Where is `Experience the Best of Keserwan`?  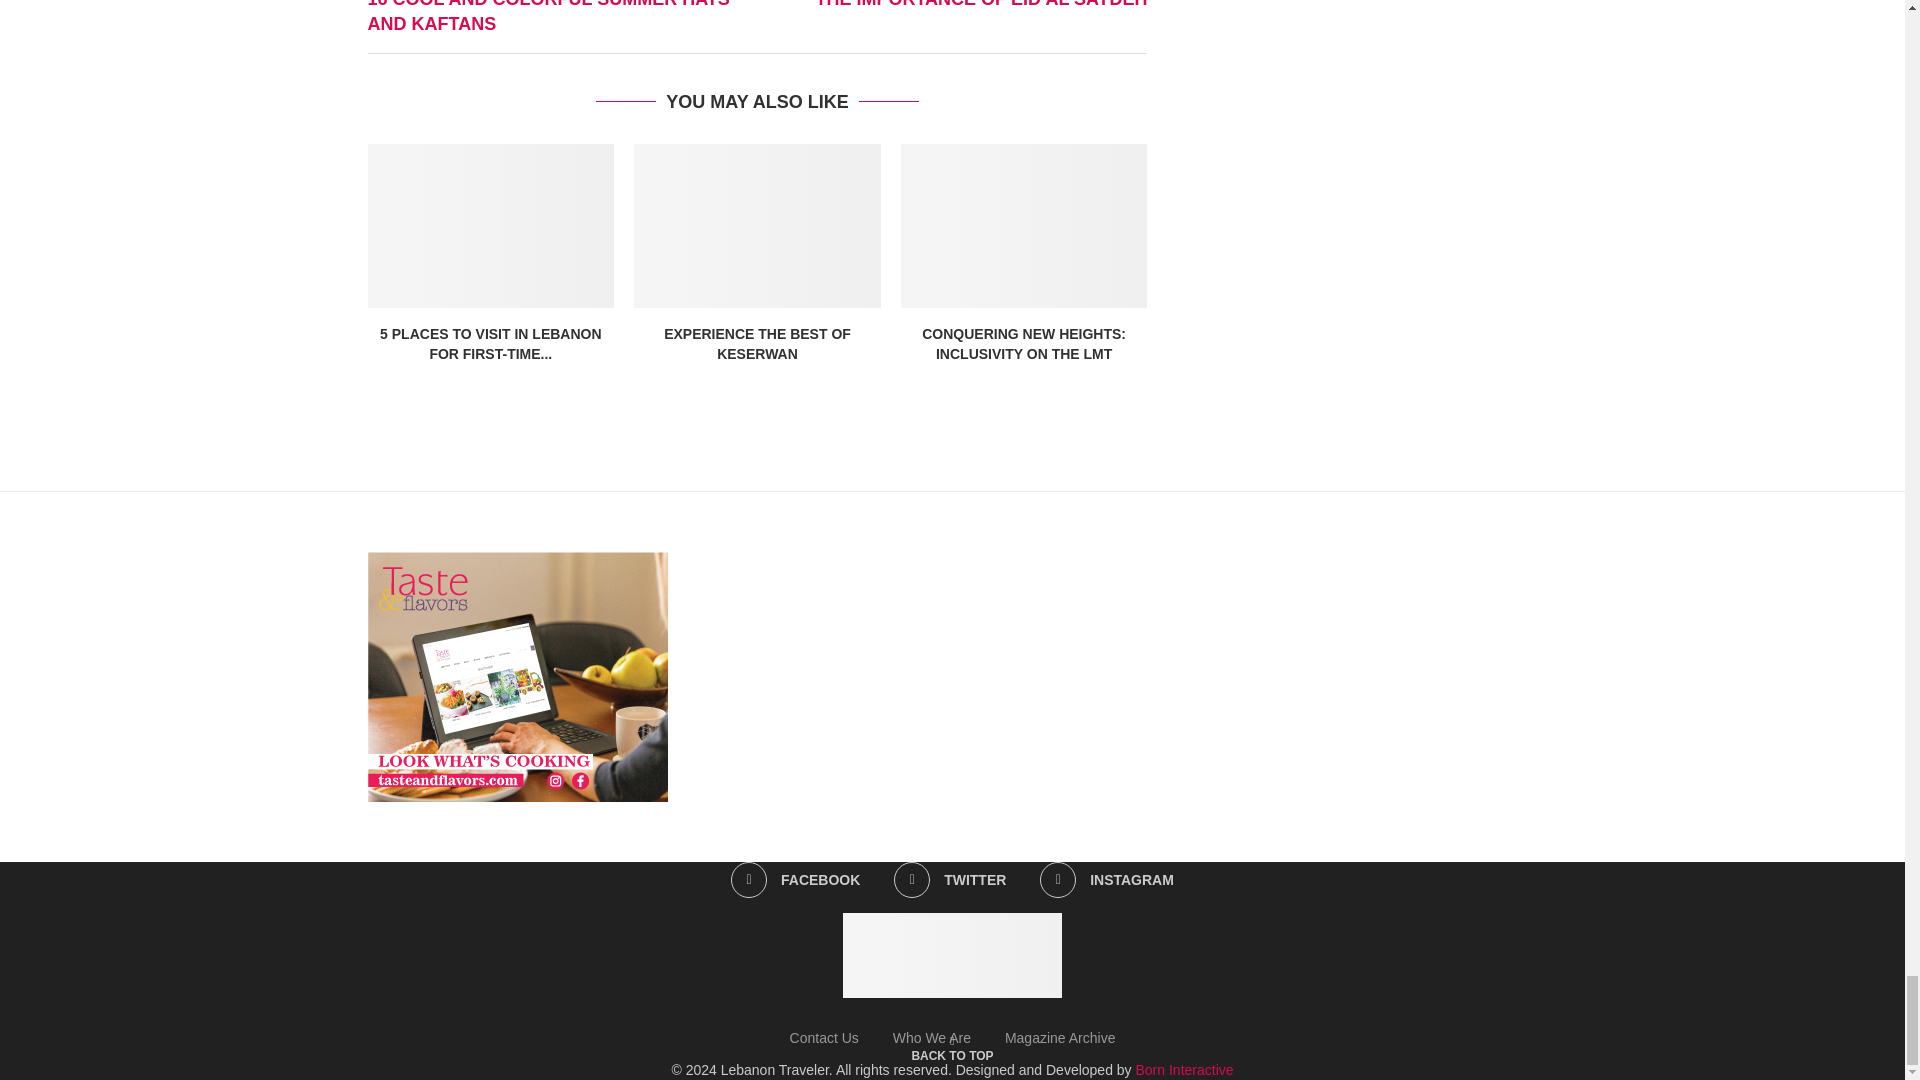 Experience the Best of Keserwan is located at coordinates (757, 225).